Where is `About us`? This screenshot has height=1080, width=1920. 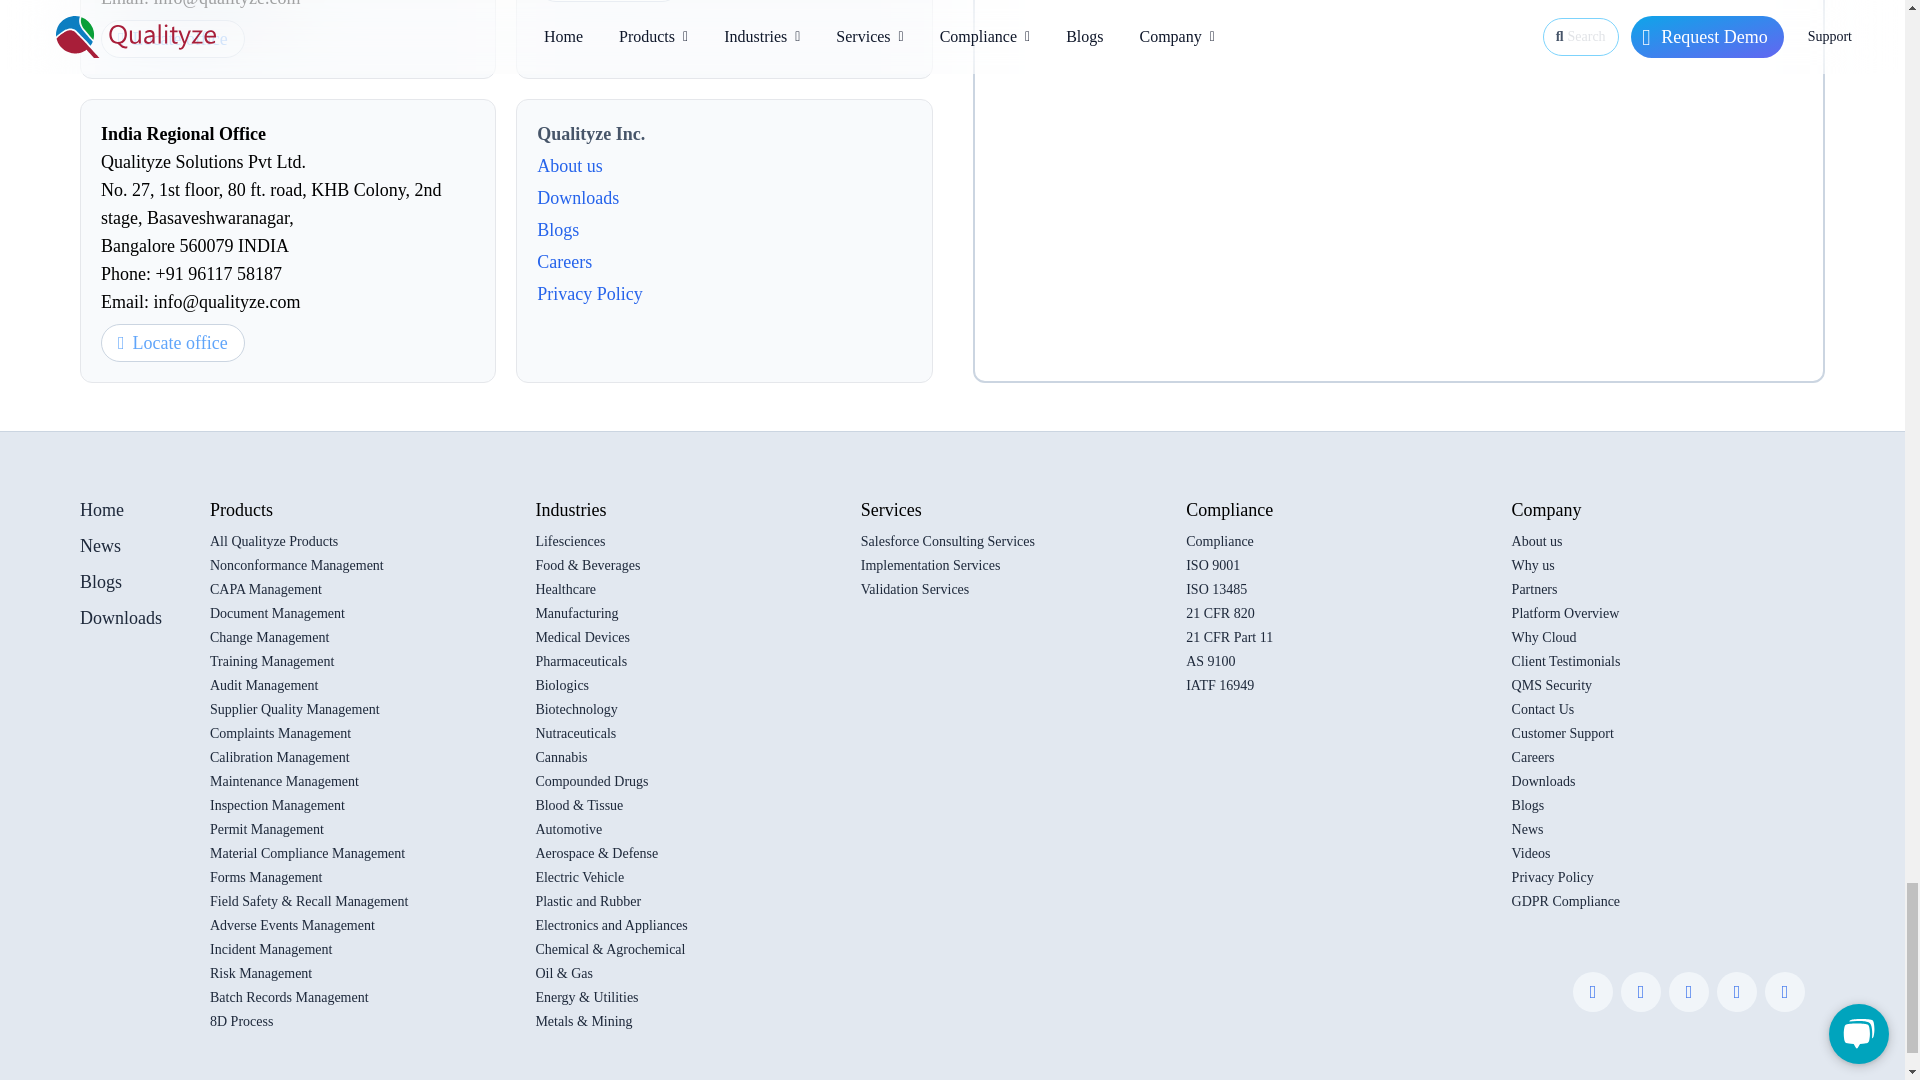
About us is located at coordinates (724, 166).